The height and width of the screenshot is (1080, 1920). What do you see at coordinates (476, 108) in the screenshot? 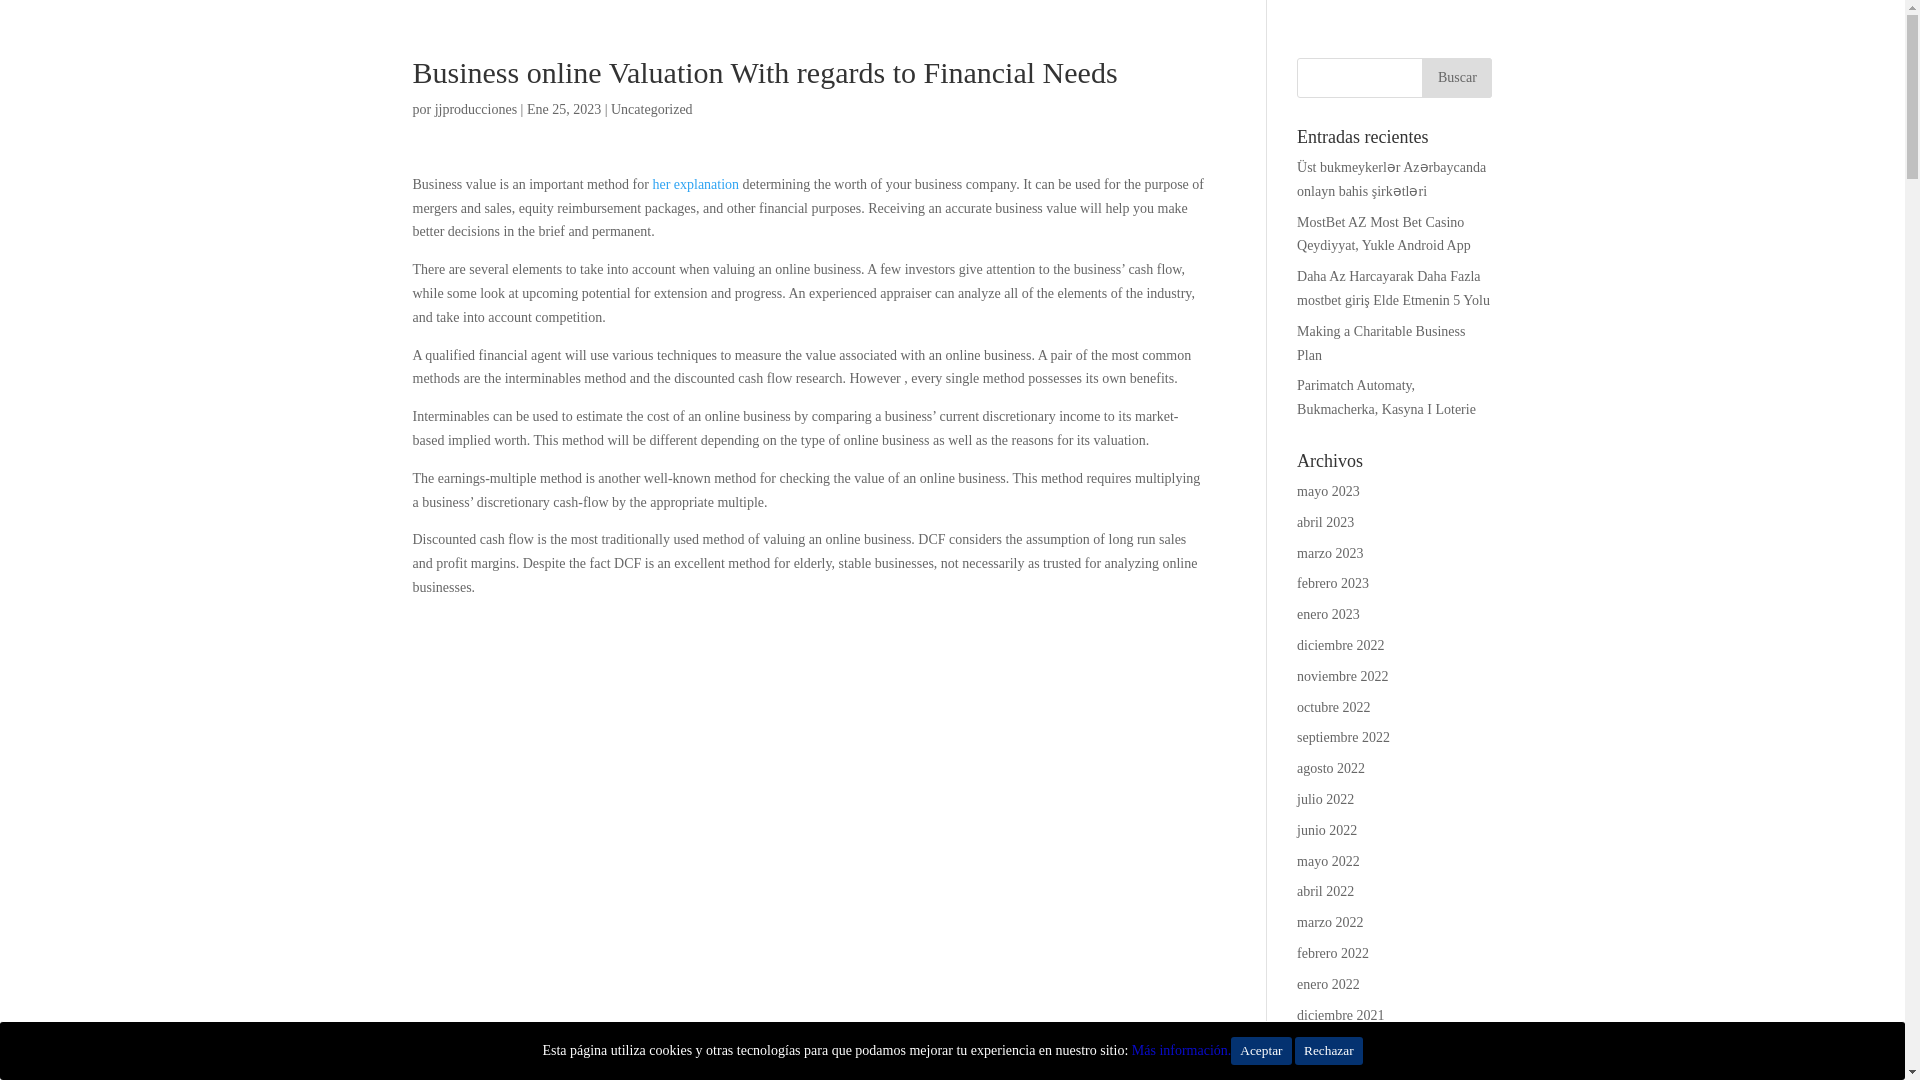
I see `Mensajes de jjproducciones` at bounding box center [476, 108].